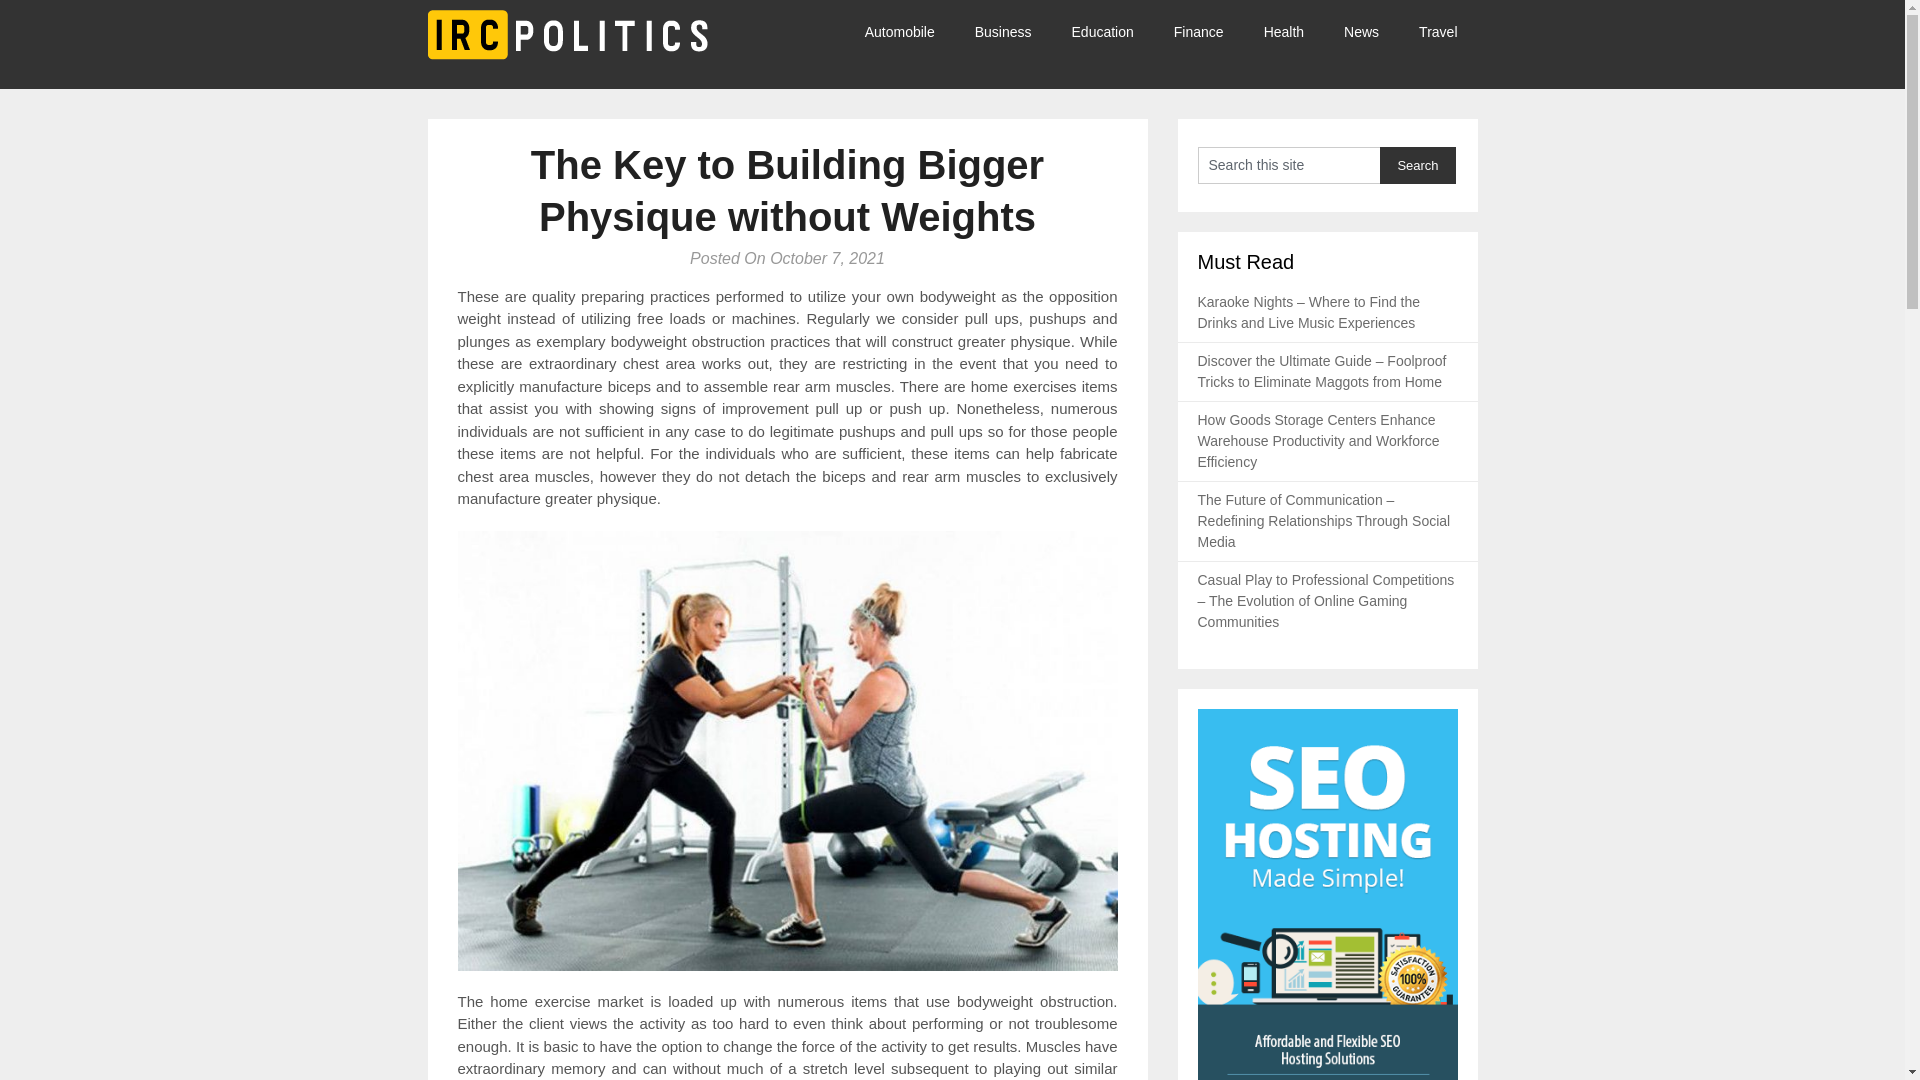 The image size is (1920, 1080). What do you see at coordinates (1418, 164) in the screenshot?
I see `Search` at bounding box center [1418, 164].